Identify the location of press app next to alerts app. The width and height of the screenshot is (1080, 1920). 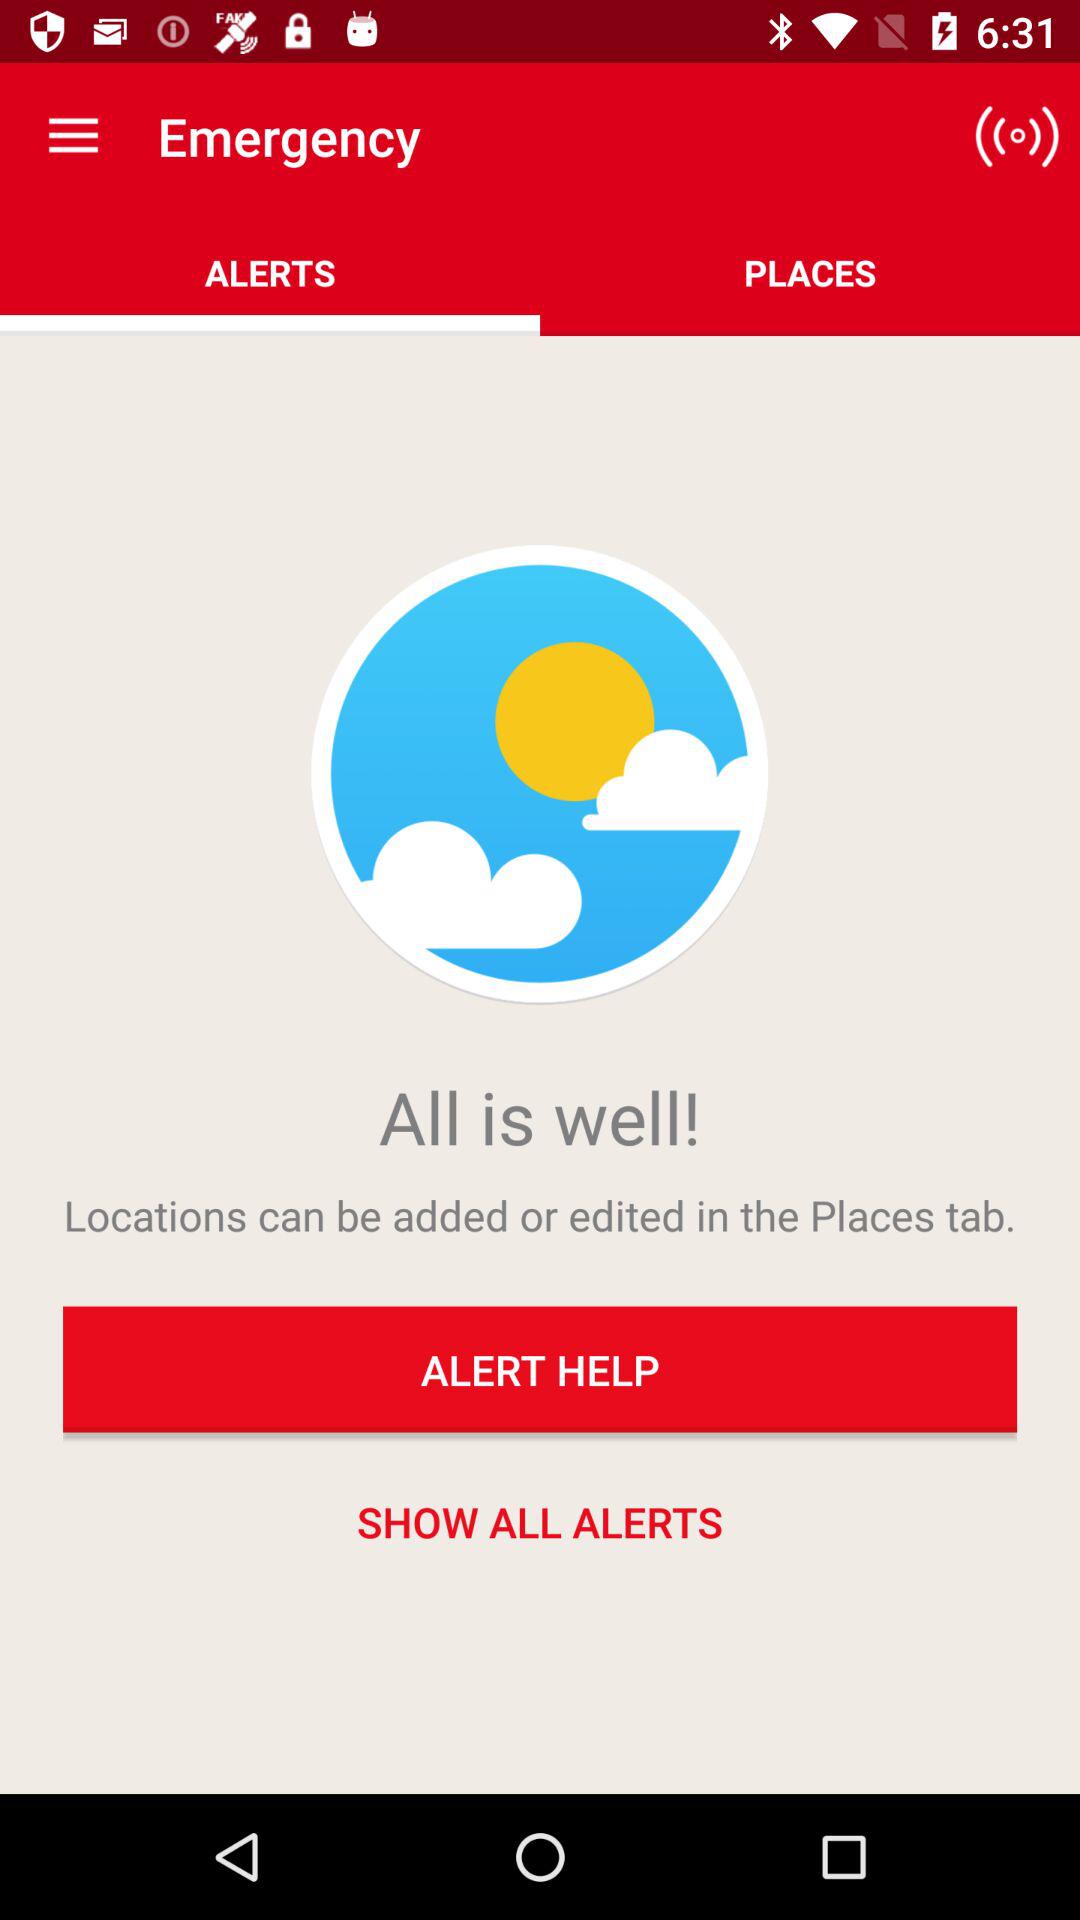
(1016, 136).